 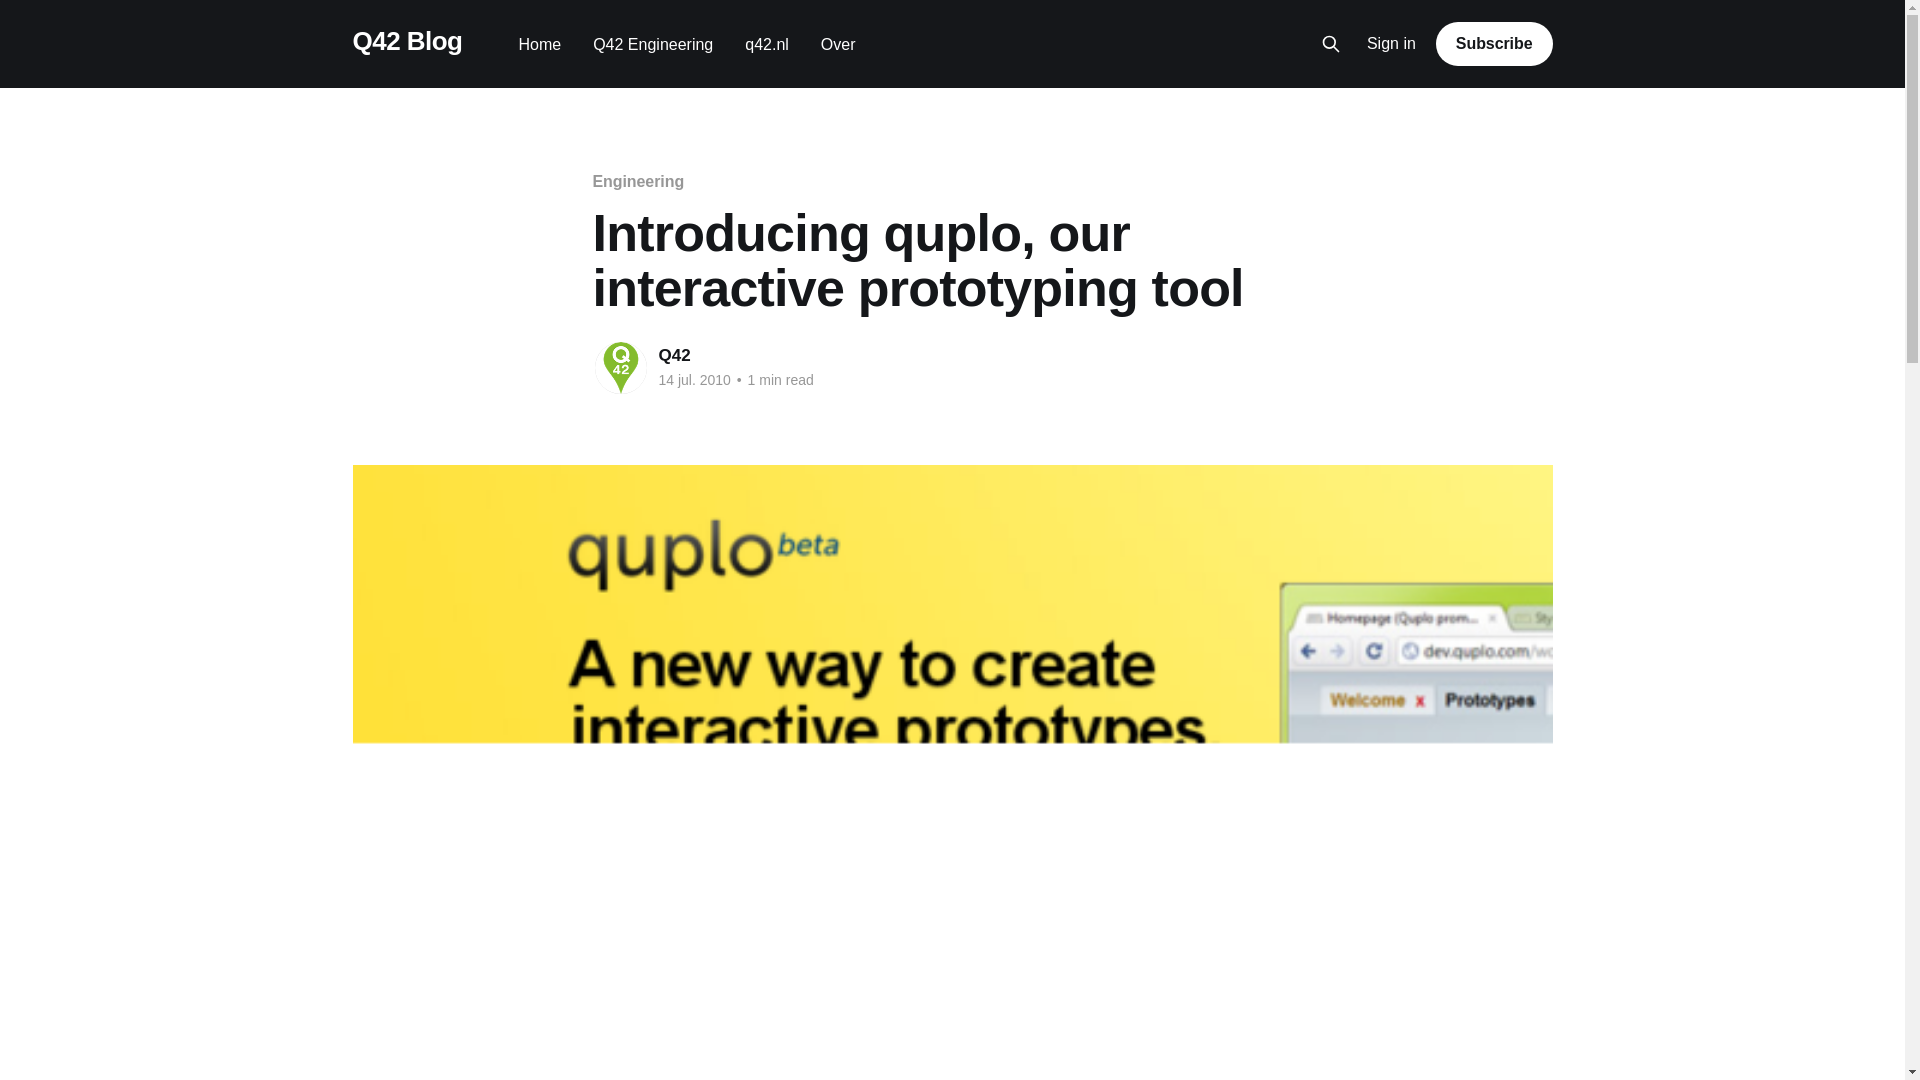 What do you see at coordinates (406, 41) in the screenshot?
I see `Q42 Blog` at bounding box center [406, 41].